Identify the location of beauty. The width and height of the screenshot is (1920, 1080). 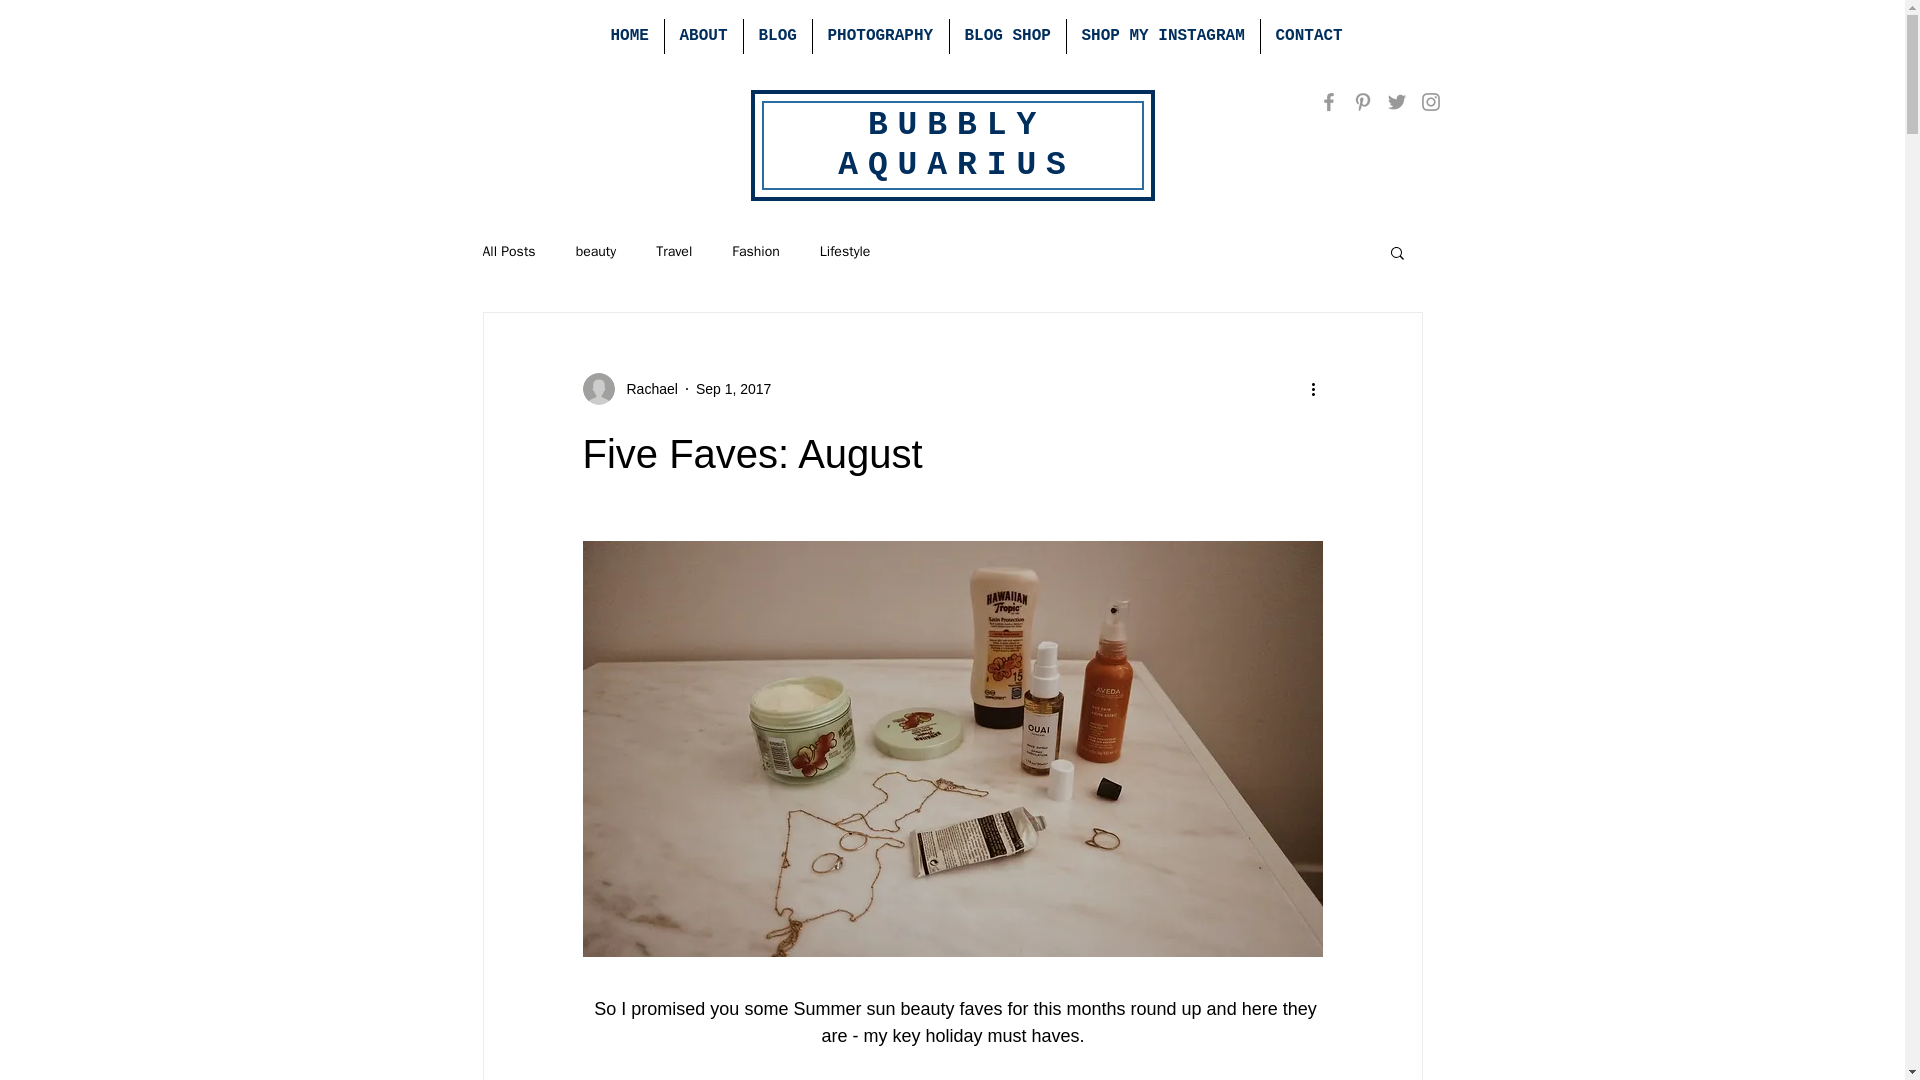
(596, 252).